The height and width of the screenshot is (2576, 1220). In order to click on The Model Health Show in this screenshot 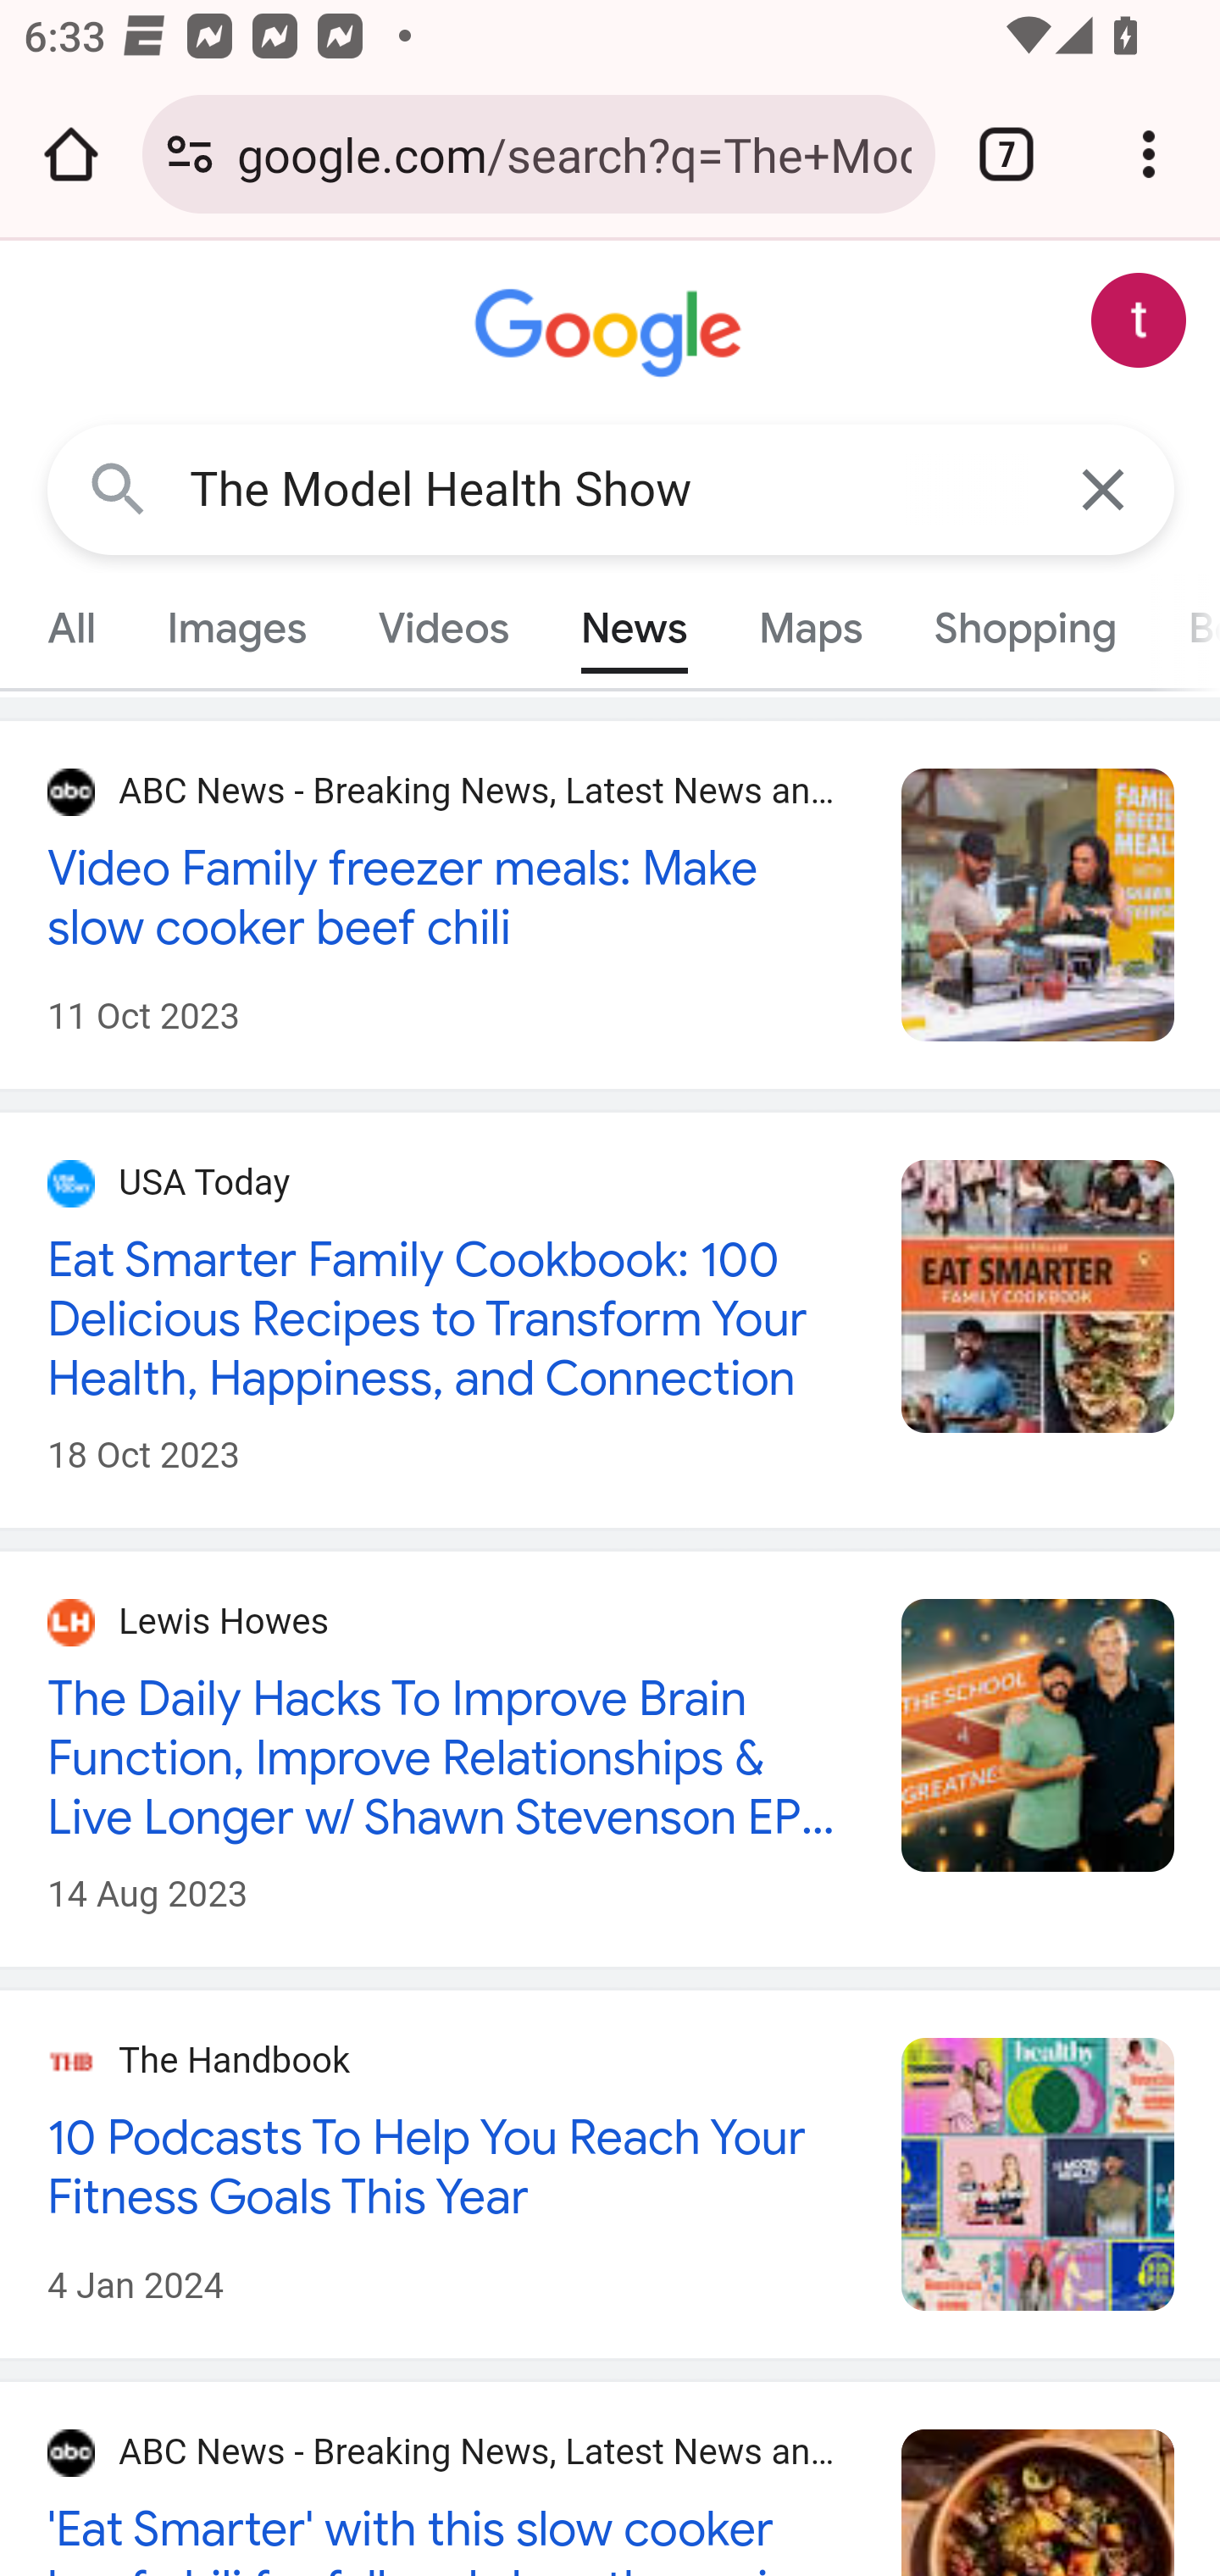, I will do `click(612, 490)`.